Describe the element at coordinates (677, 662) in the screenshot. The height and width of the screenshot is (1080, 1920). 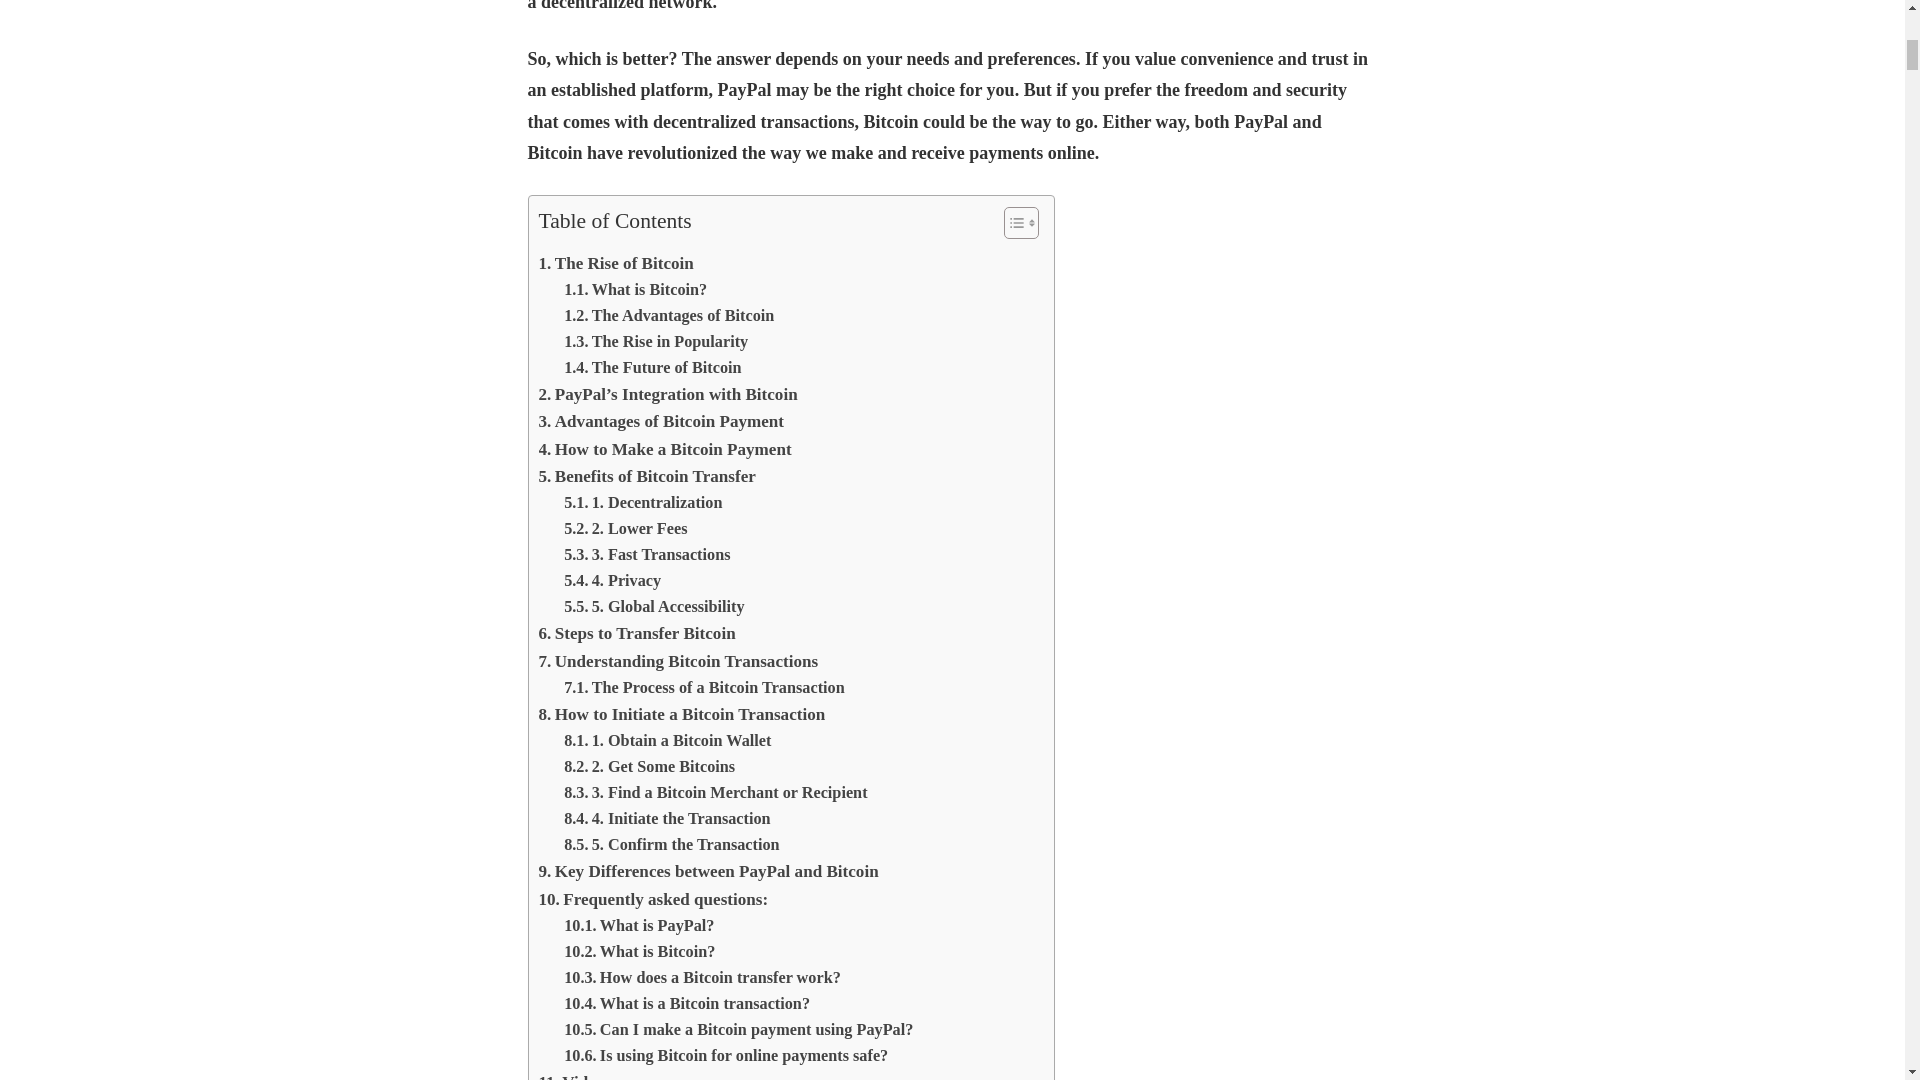
I see `Understanding Bitcoin Transactions` at that location.